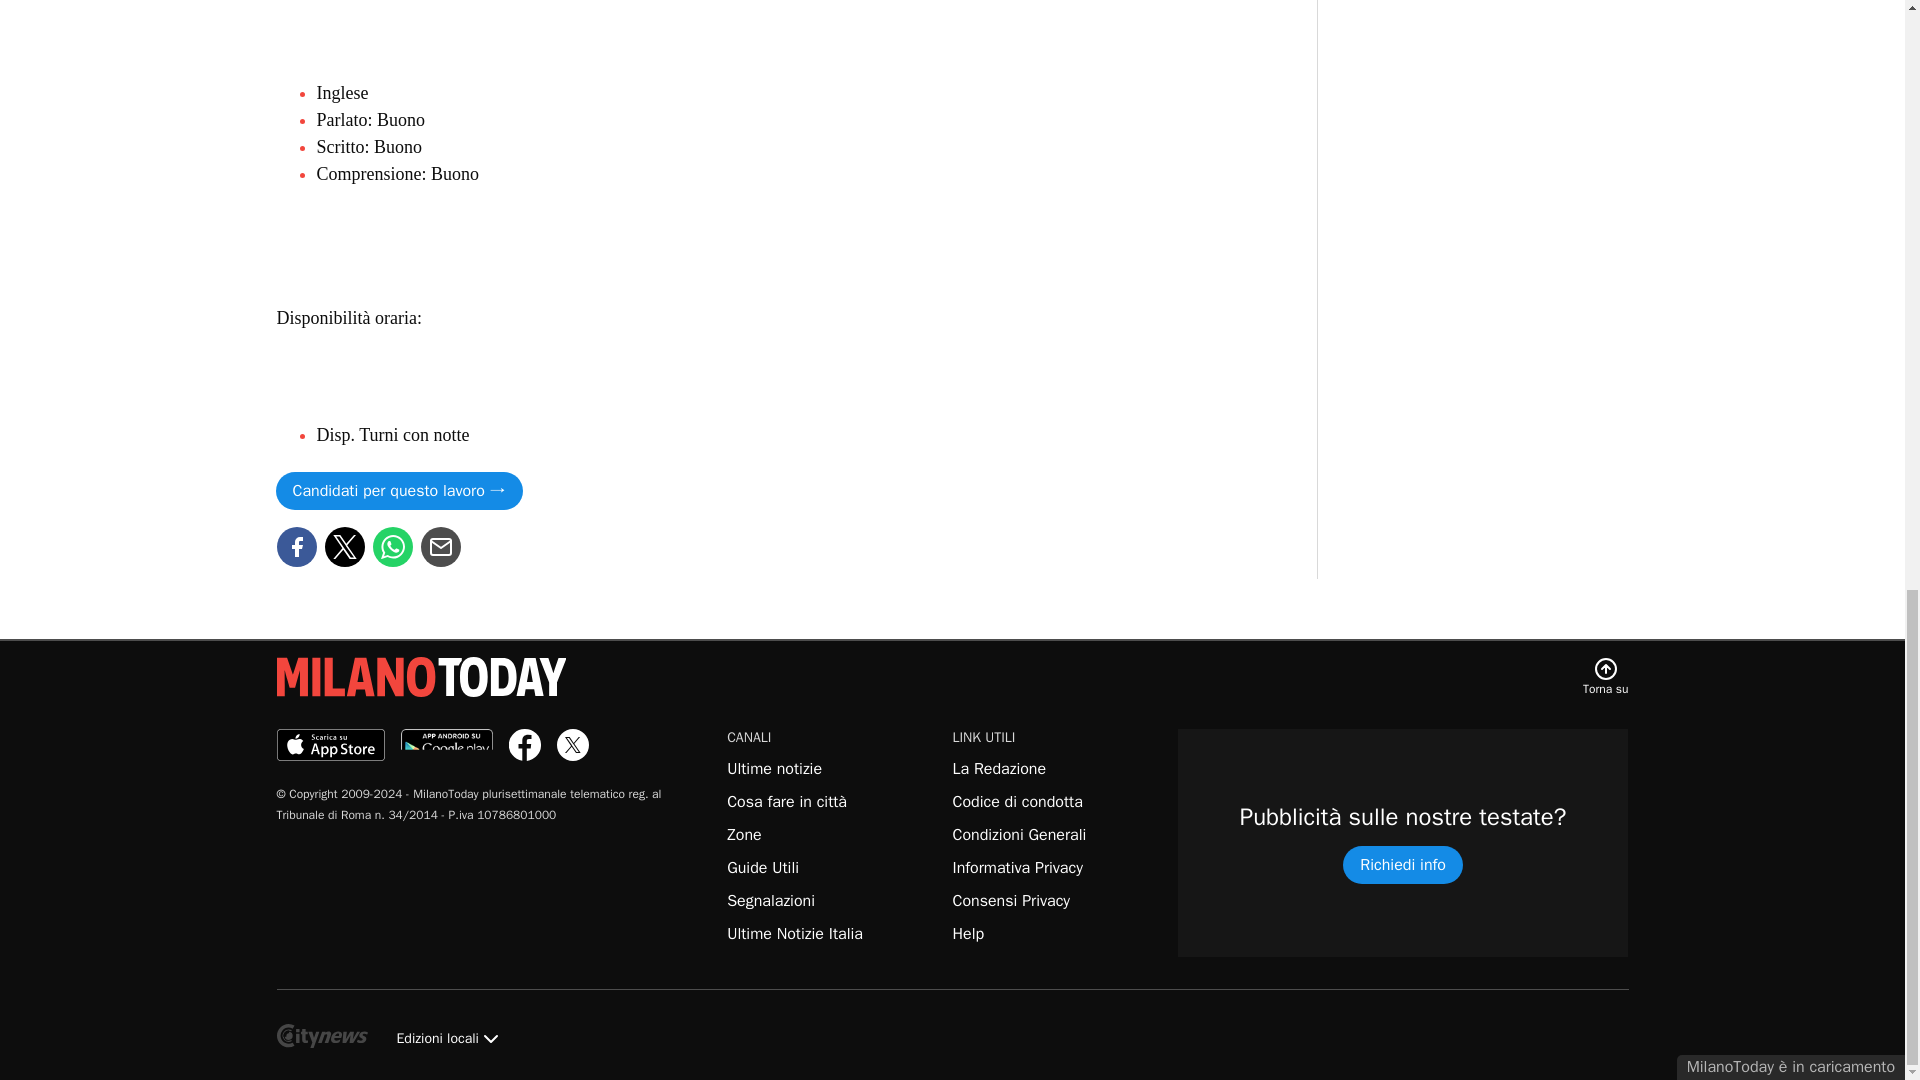 The image size is (1920, 1080). What do you see at coordinates (794, 934) in the screenshot?
I see `Ultime notizie` at bounding box center [794, 934].